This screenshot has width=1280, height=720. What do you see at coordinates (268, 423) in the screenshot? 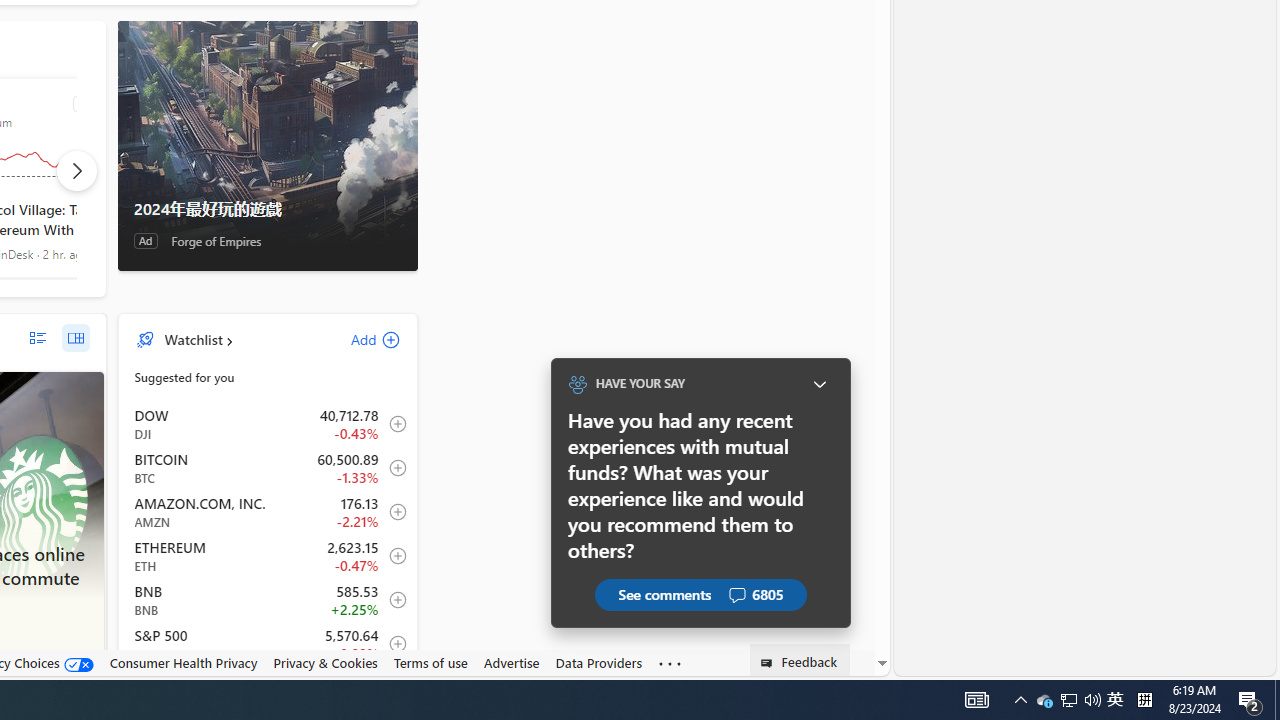
I see `DJI DOW decrease 40,712.78 -177.71 -0.43% item0` at bounding box center [268, 423].